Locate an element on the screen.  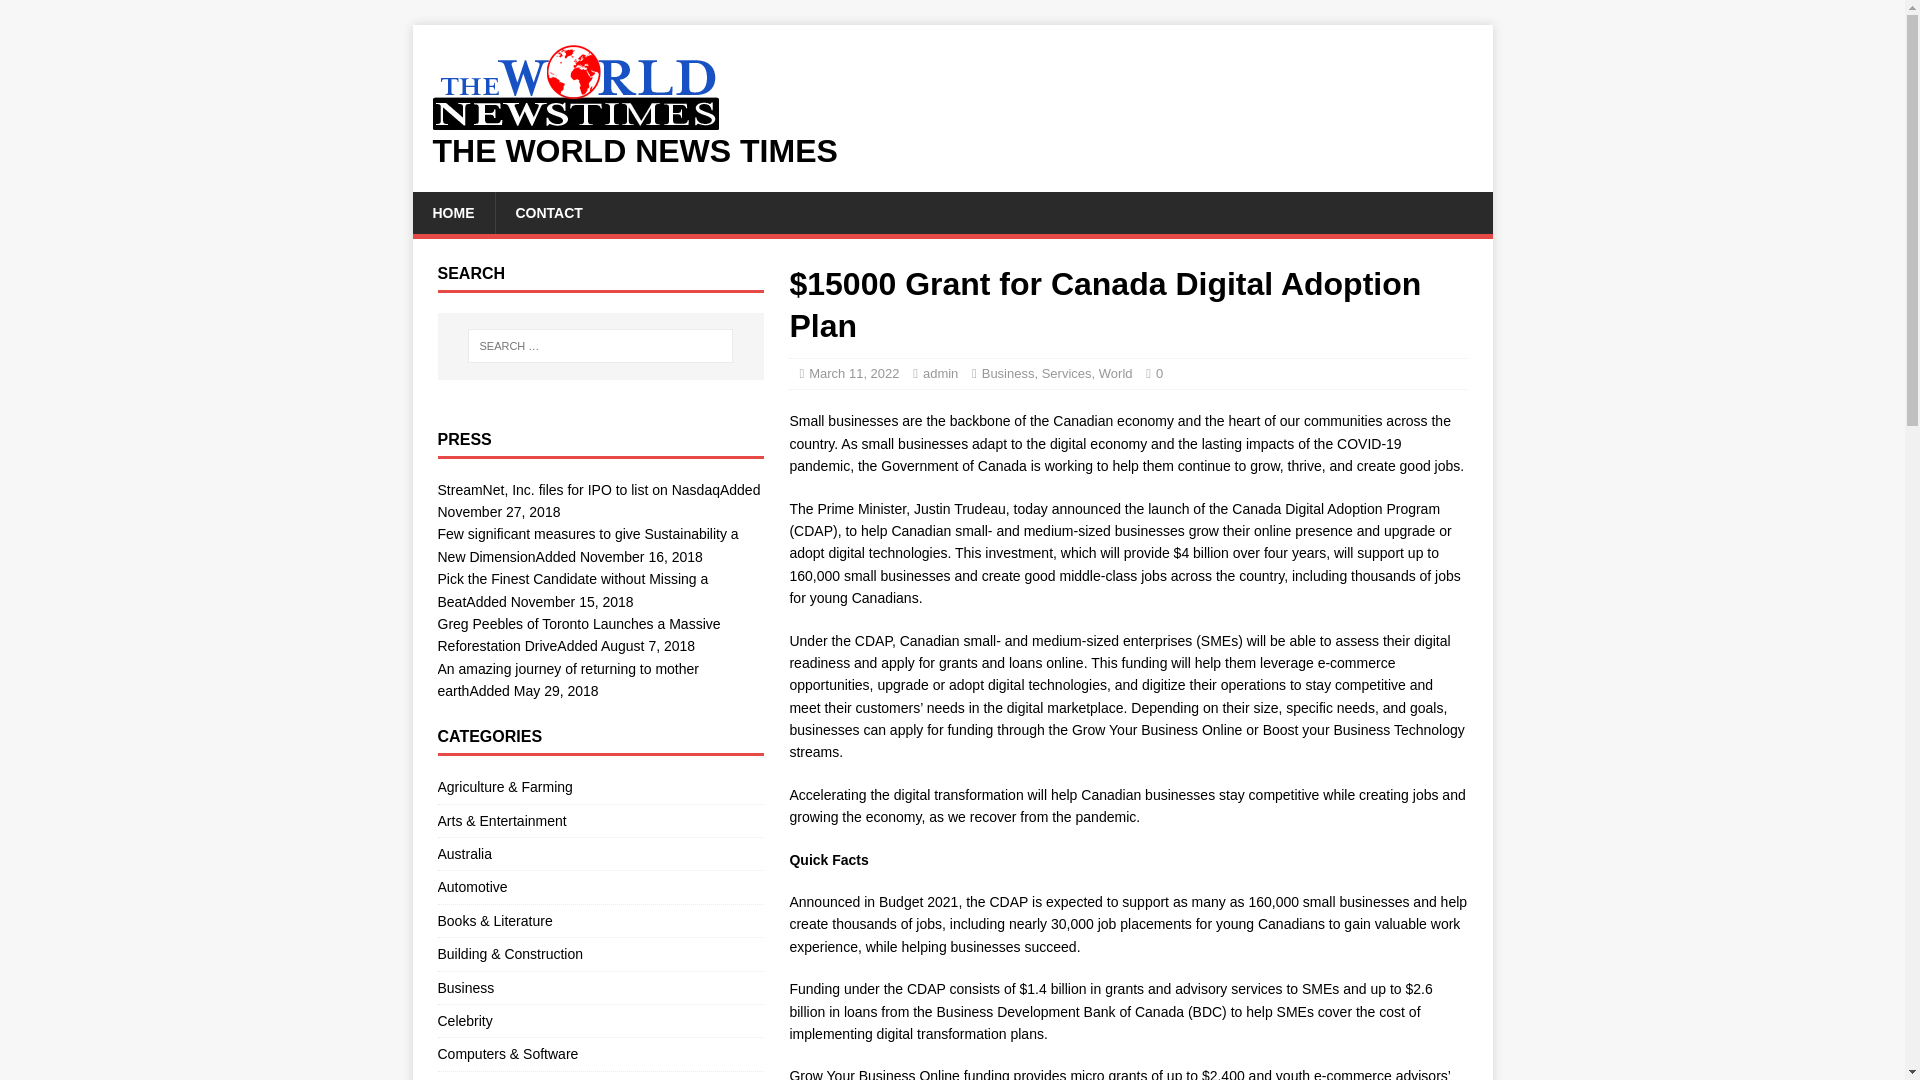
CONTACT is located at coordinates (548, 213).